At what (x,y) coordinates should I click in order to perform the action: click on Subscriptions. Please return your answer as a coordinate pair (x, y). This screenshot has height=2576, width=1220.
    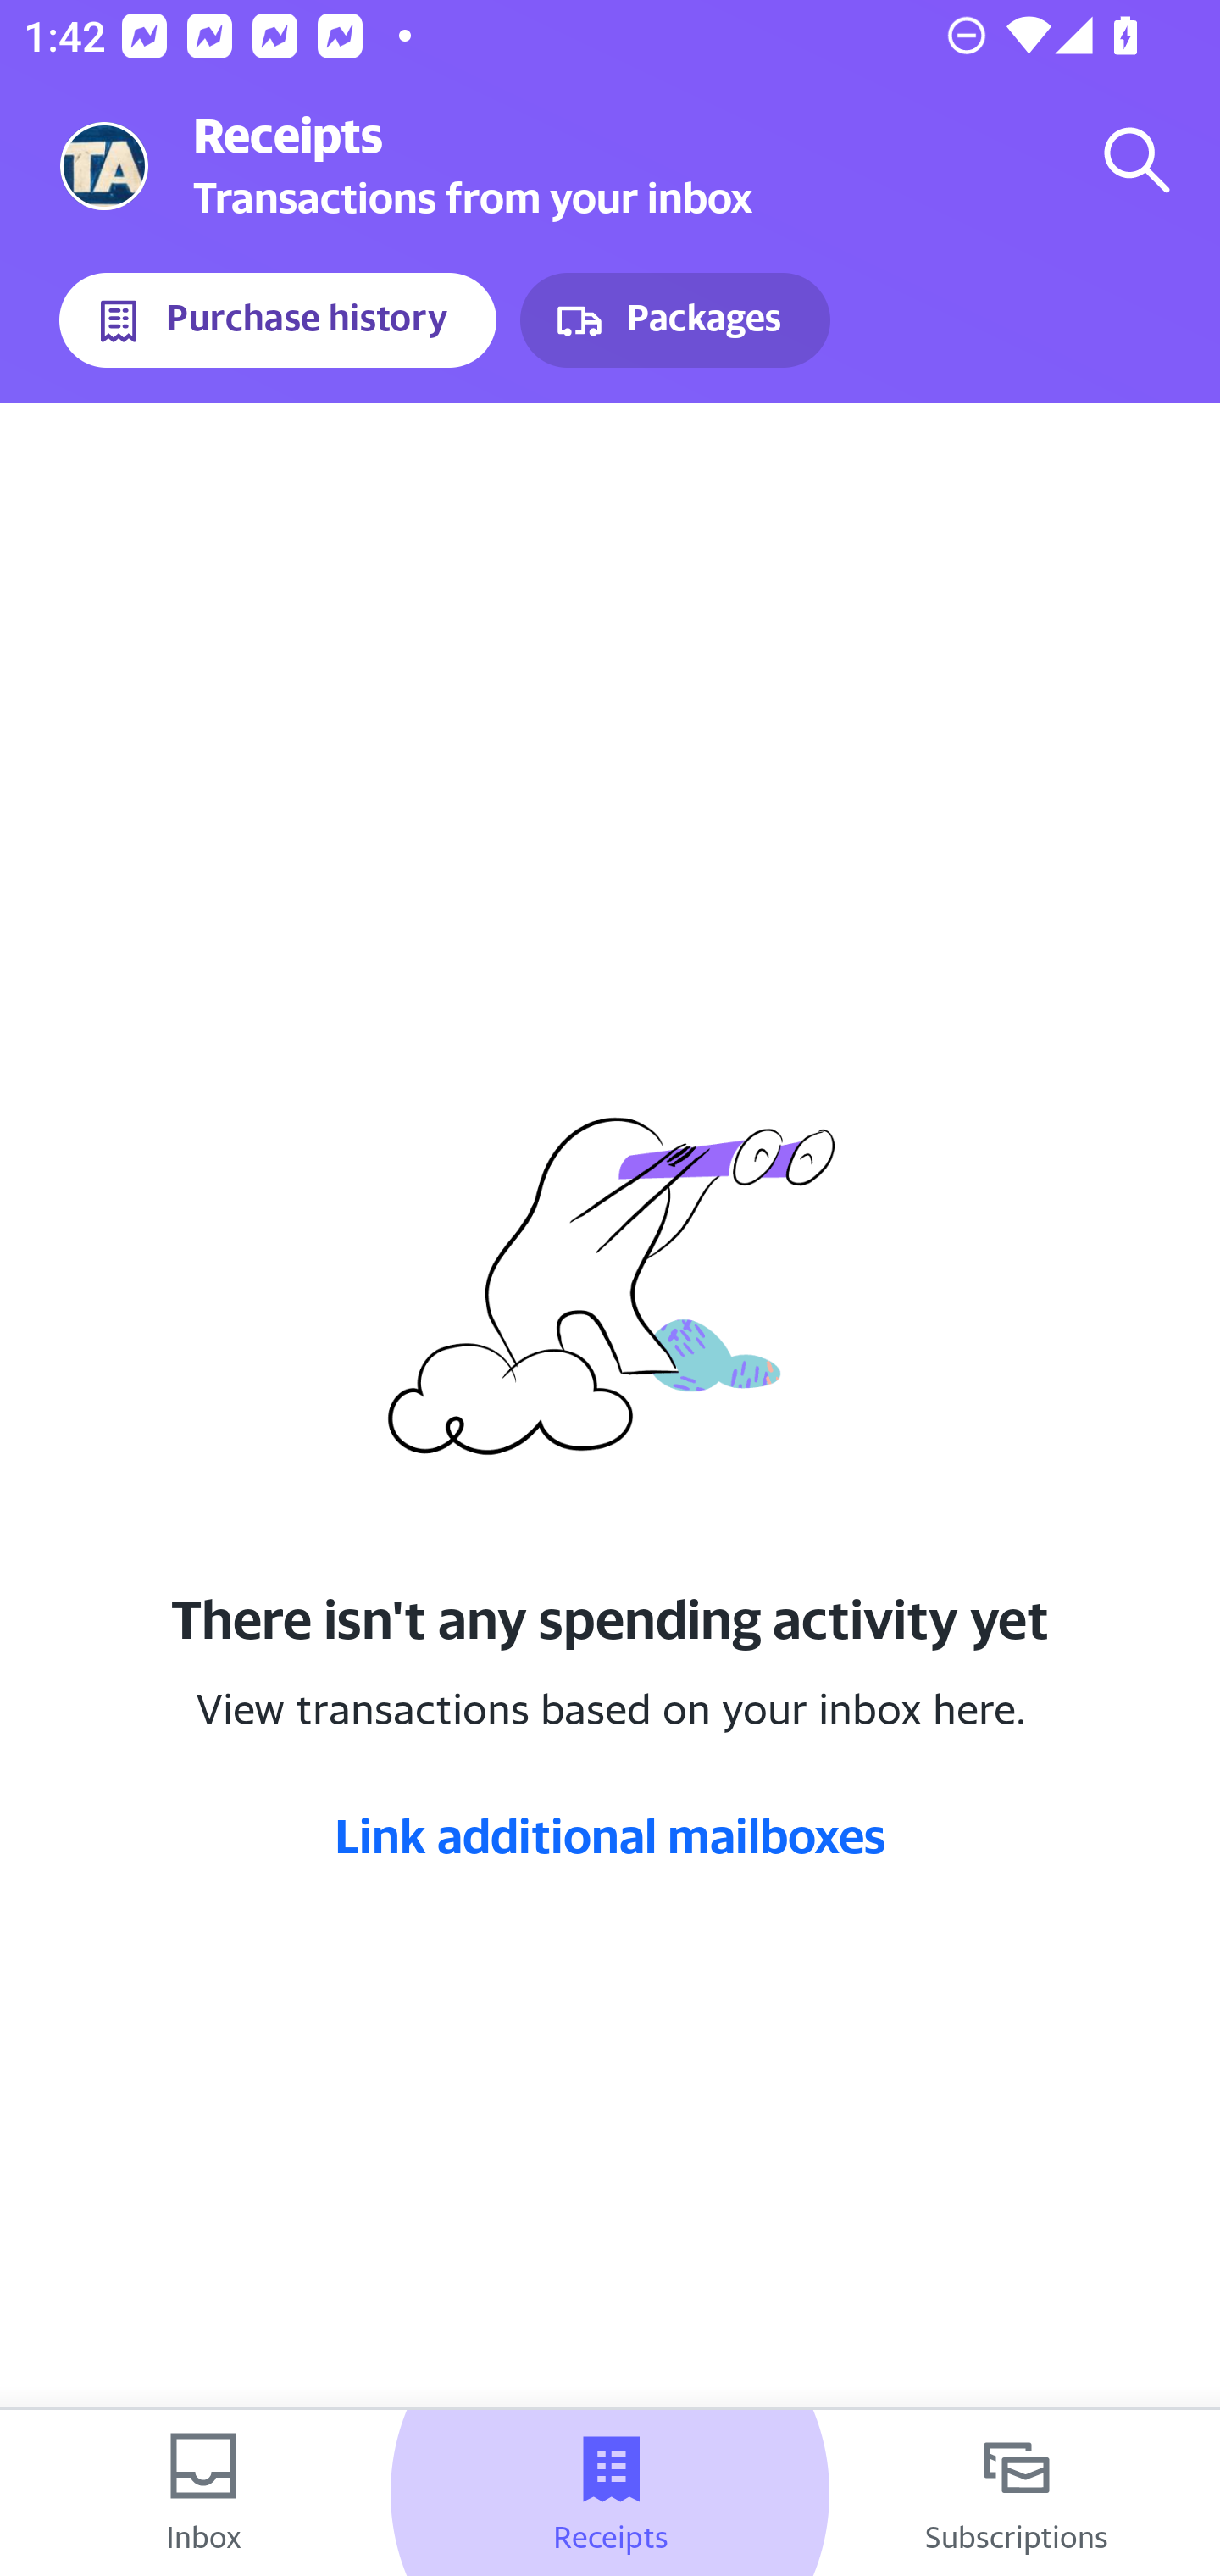
    Looking at the image, I should click on (1017, 2493).